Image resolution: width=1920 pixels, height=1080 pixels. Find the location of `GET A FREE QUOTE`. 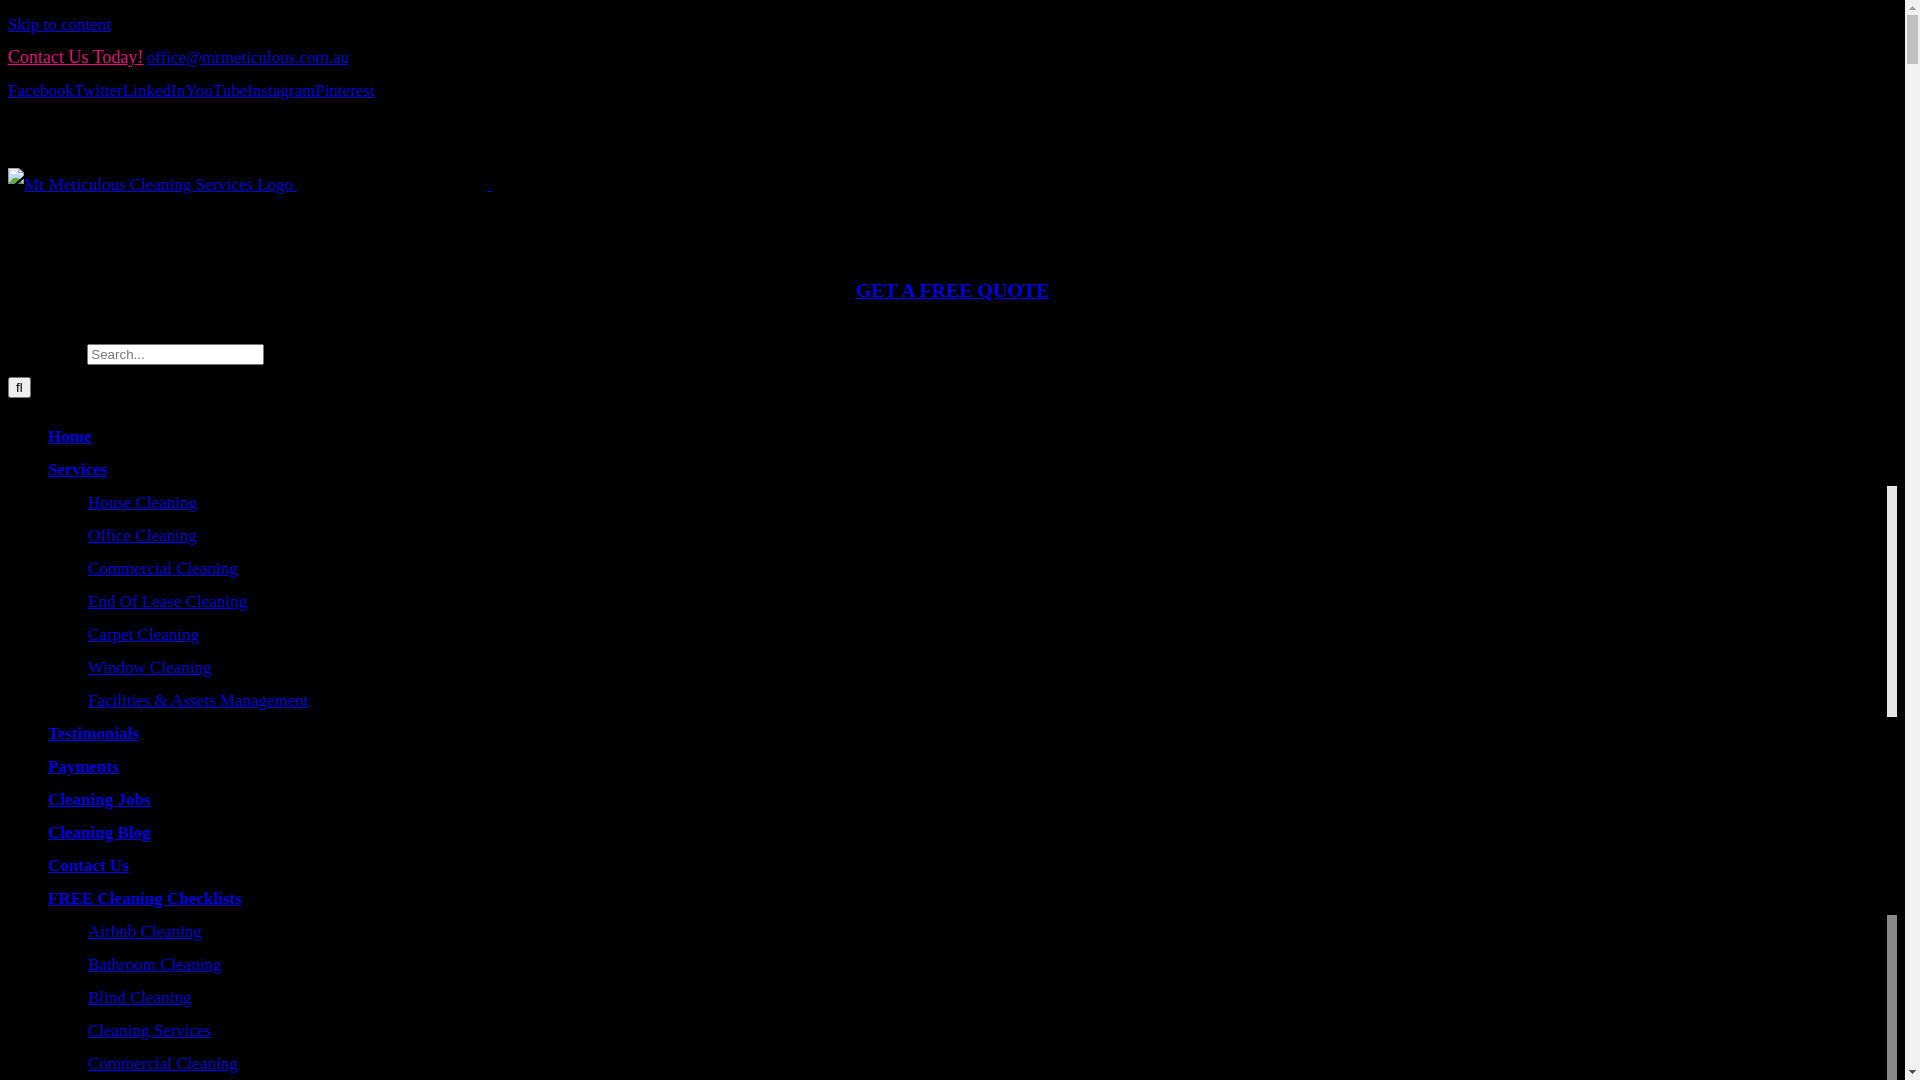

GET A FREE QUOTE is located at coordinates (952, 290).